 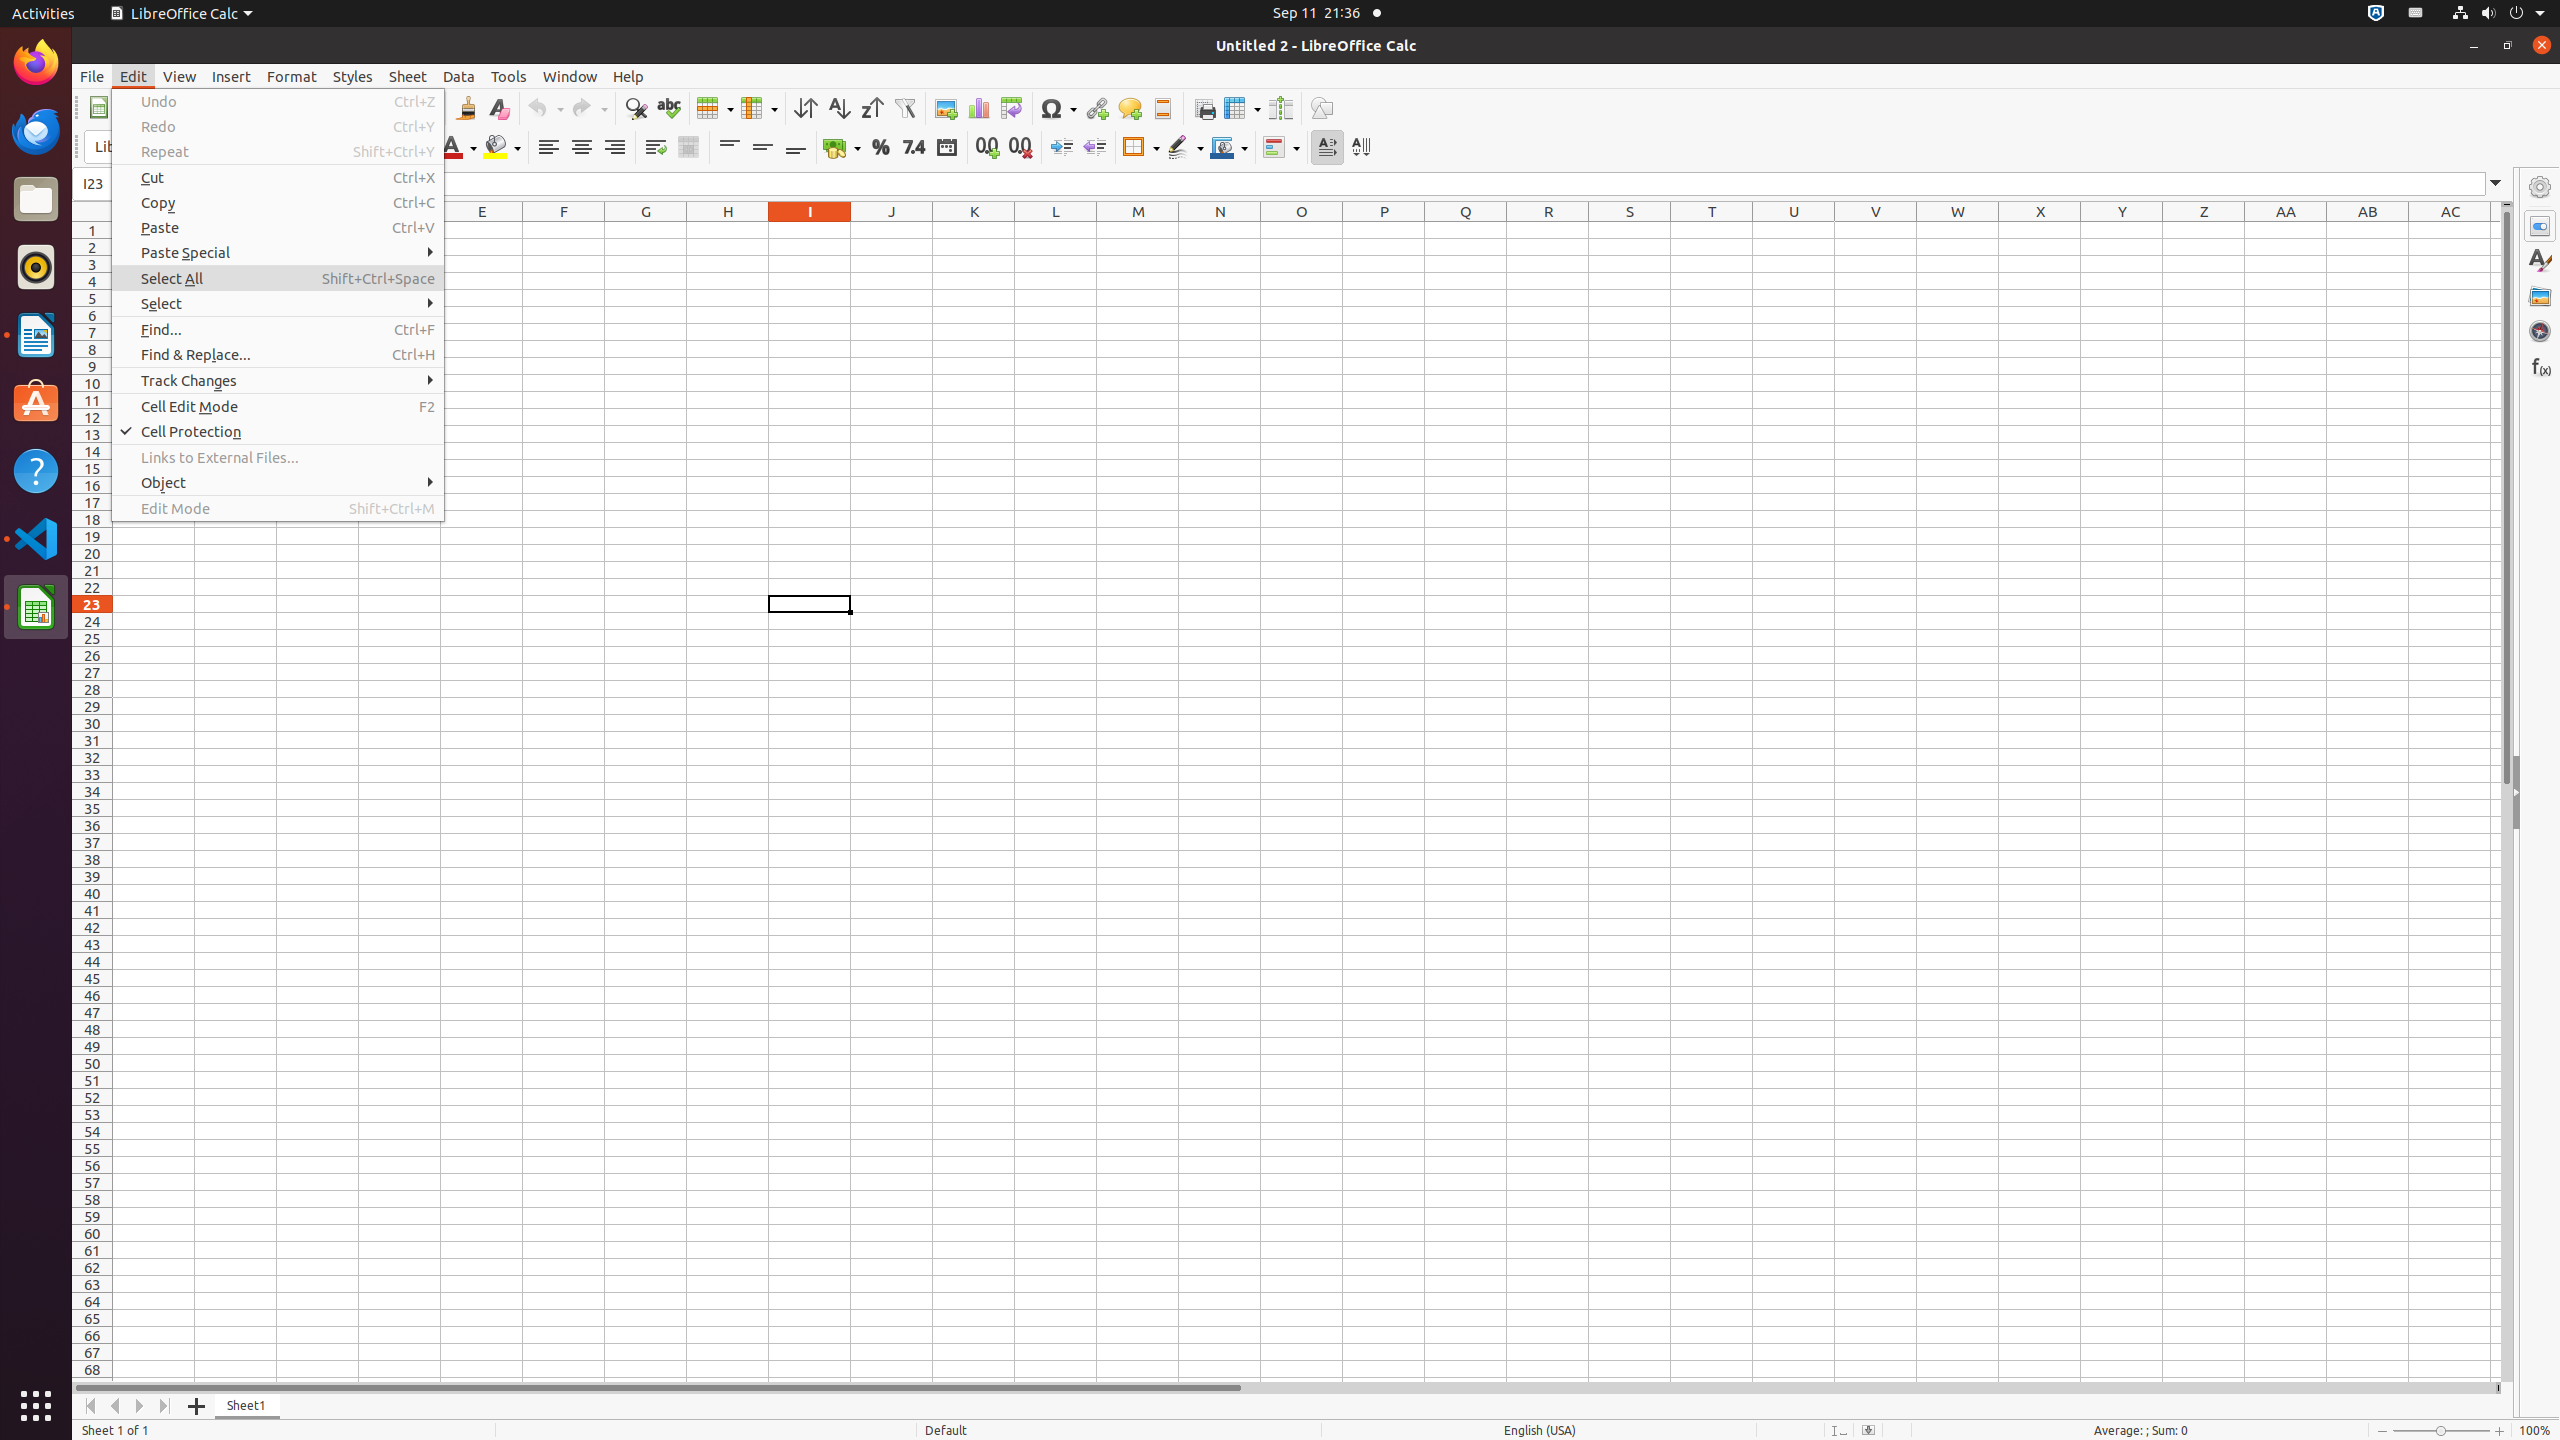 What do you see at coordinates (715, 108) in the screenshot?
I see `Row` at bounding box center [715, 108].